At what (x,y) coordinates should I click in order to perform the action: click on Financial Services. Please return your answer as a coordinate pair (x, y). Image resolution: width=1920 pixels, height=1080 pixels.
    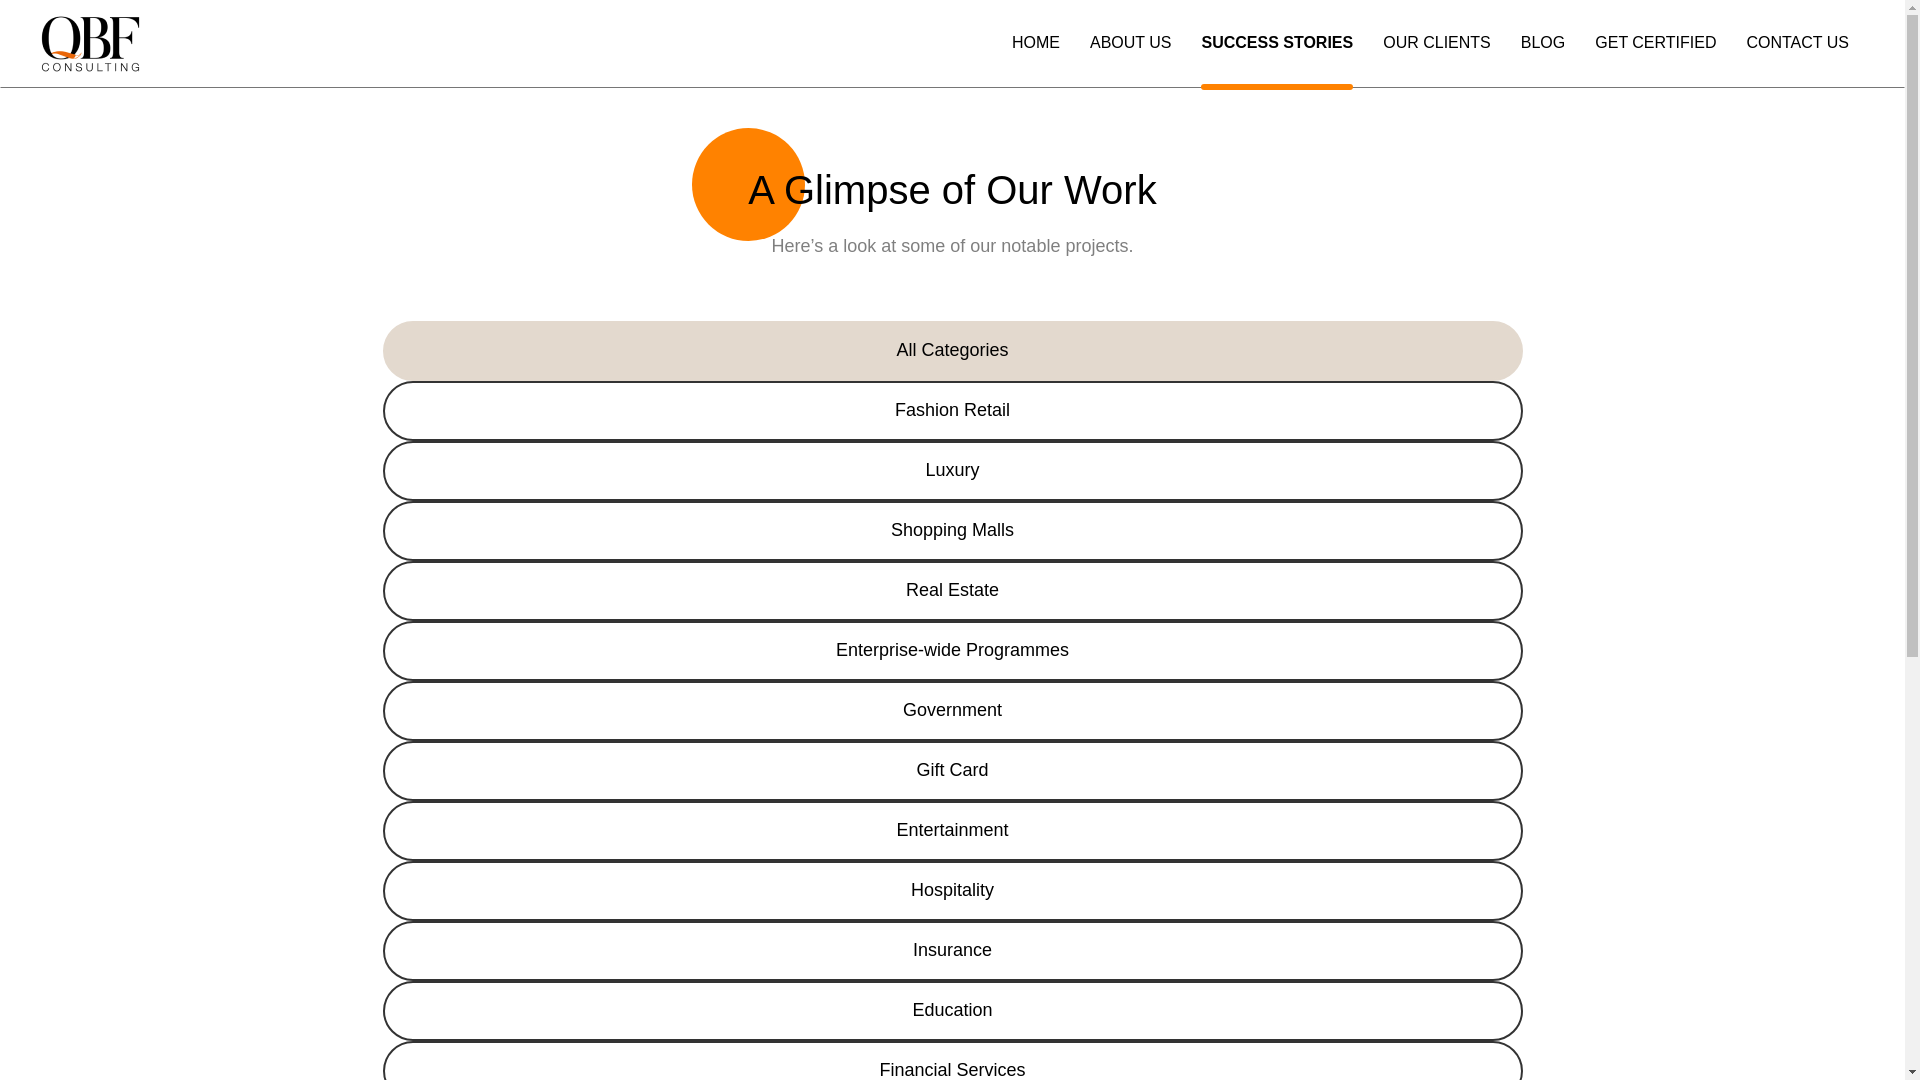
    Looking at the image, I should click on (952, 1060).